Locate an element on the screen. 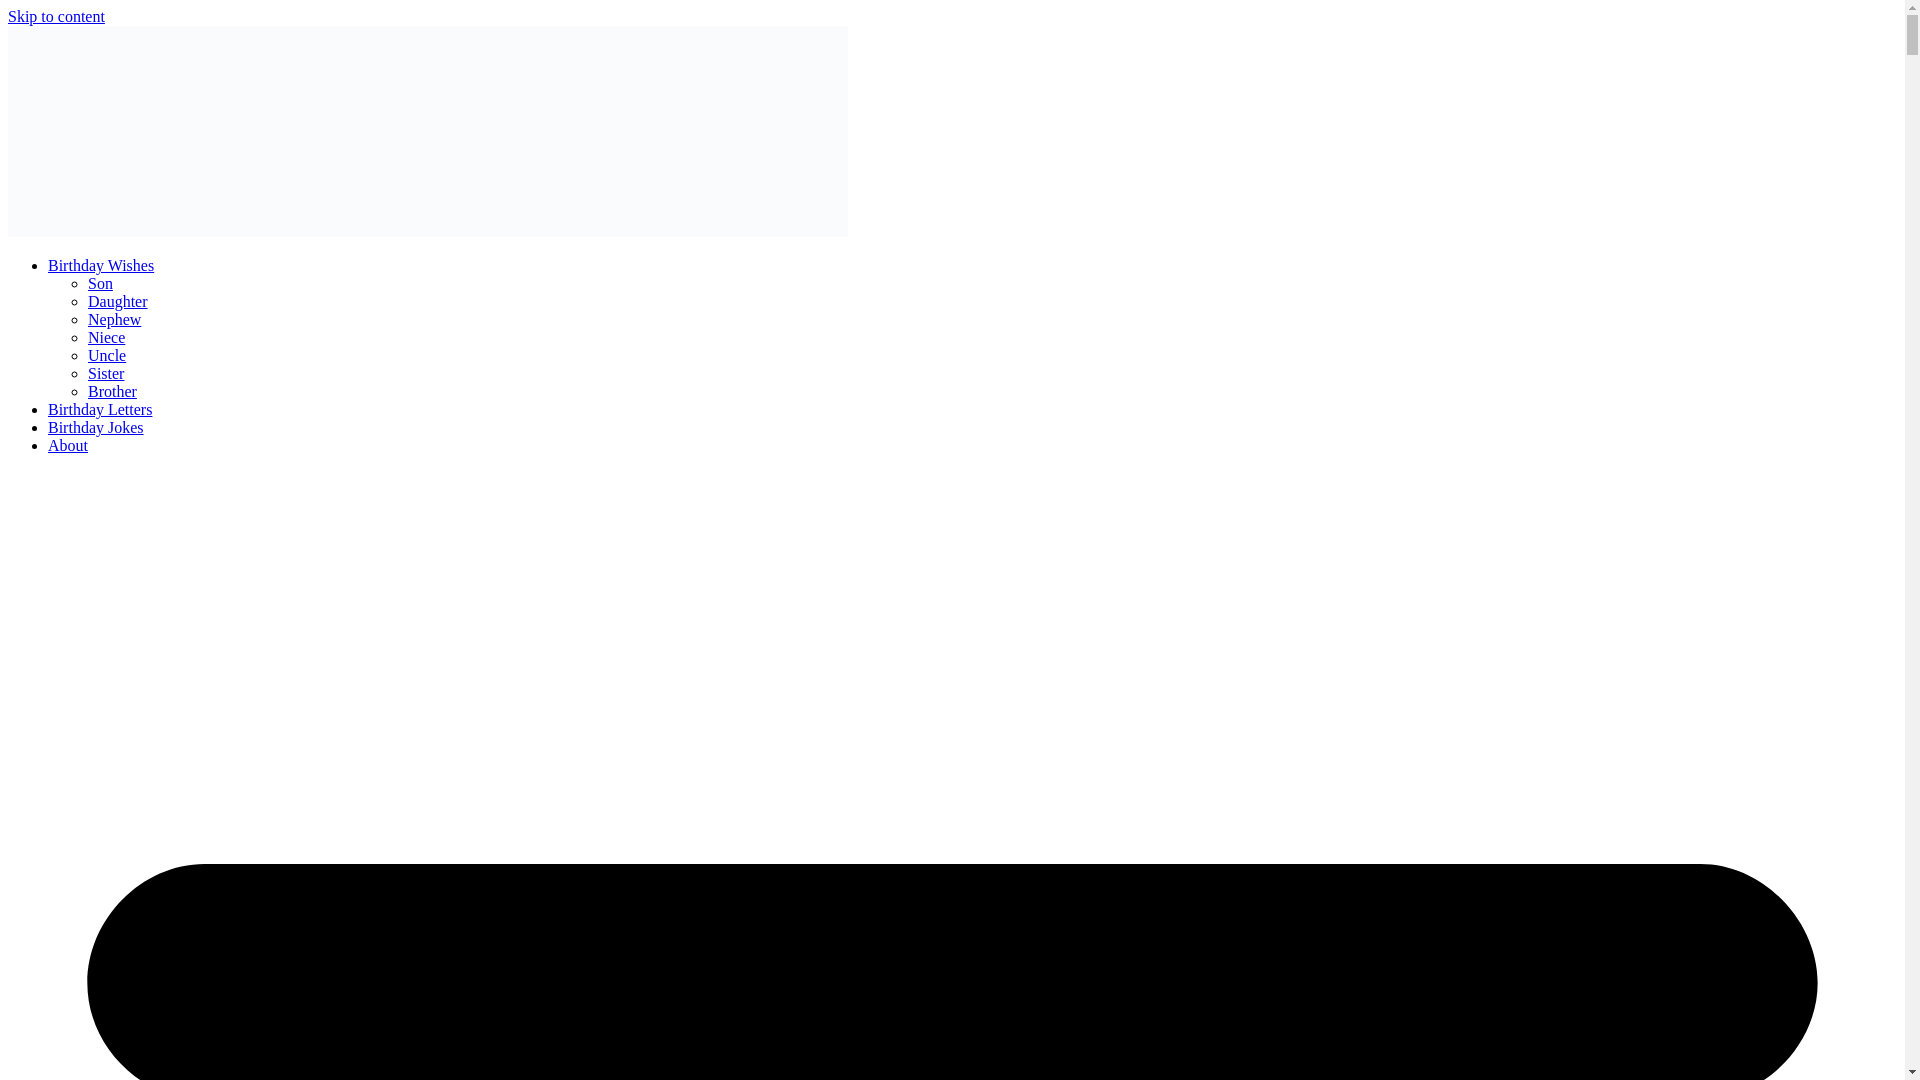  Niece is located at coordinates (106, 337).